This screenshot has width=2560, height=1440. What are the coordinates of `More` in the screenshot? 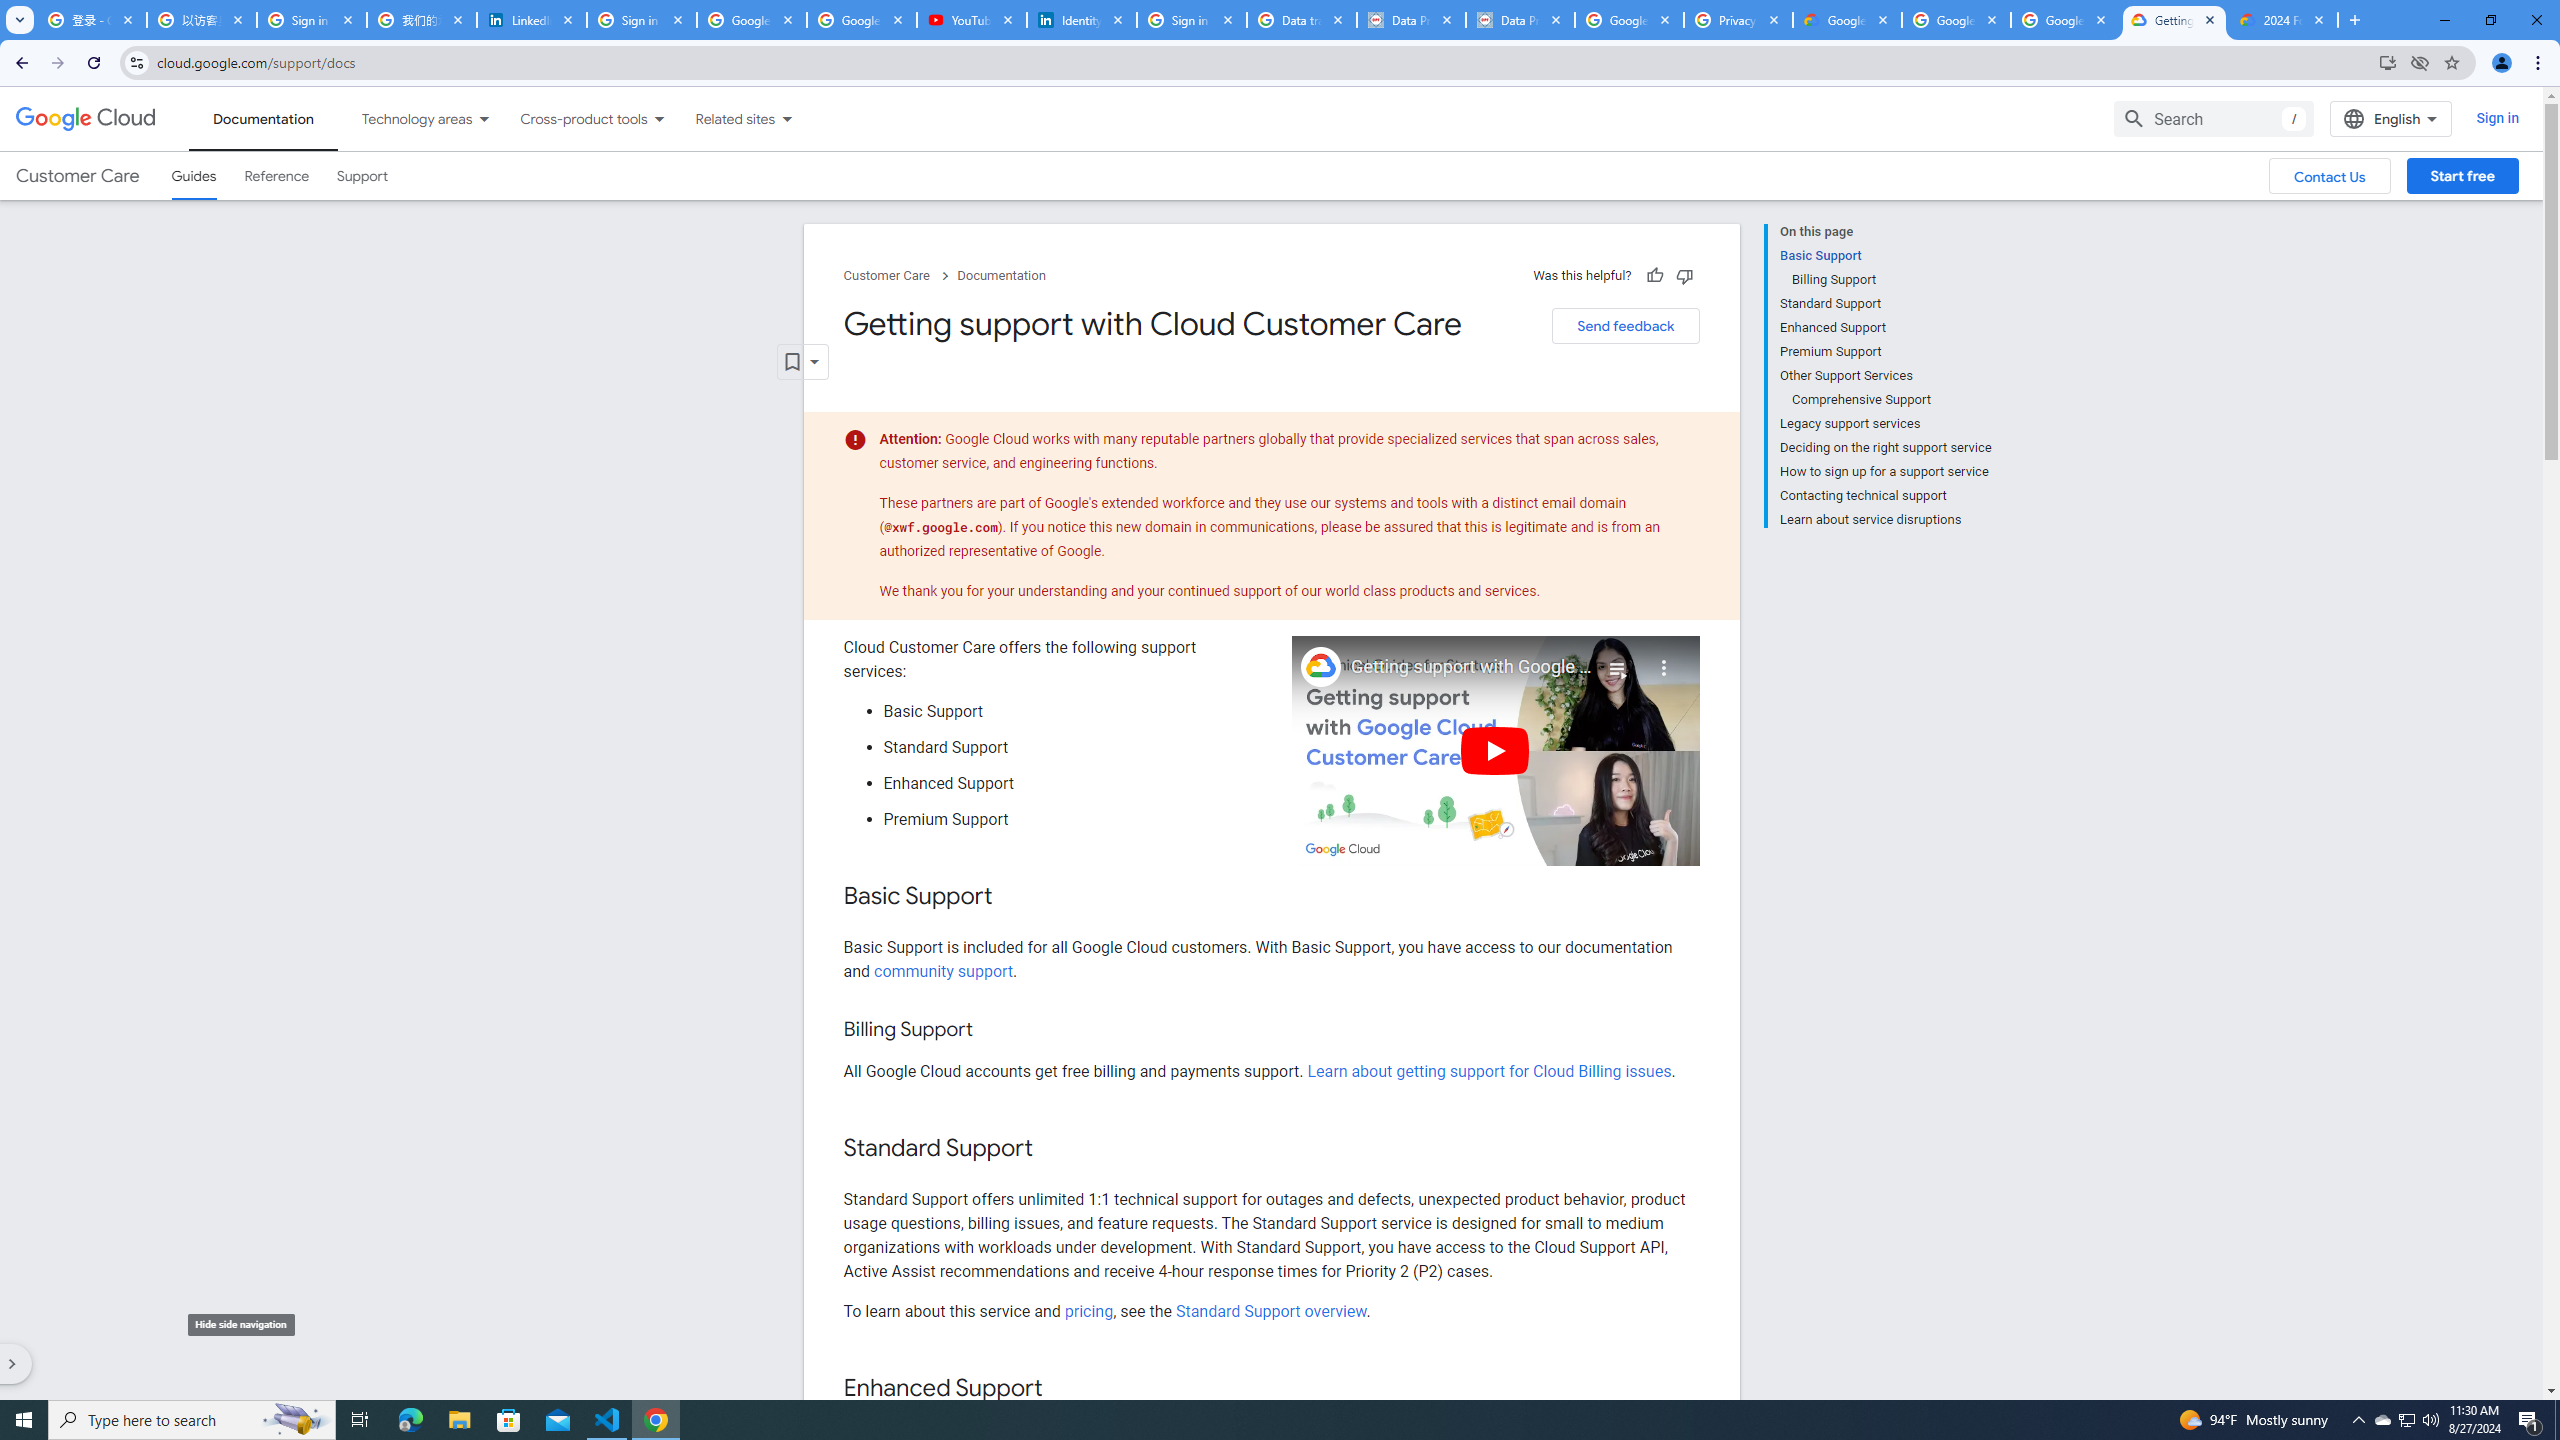 It's located at (1664, 660).